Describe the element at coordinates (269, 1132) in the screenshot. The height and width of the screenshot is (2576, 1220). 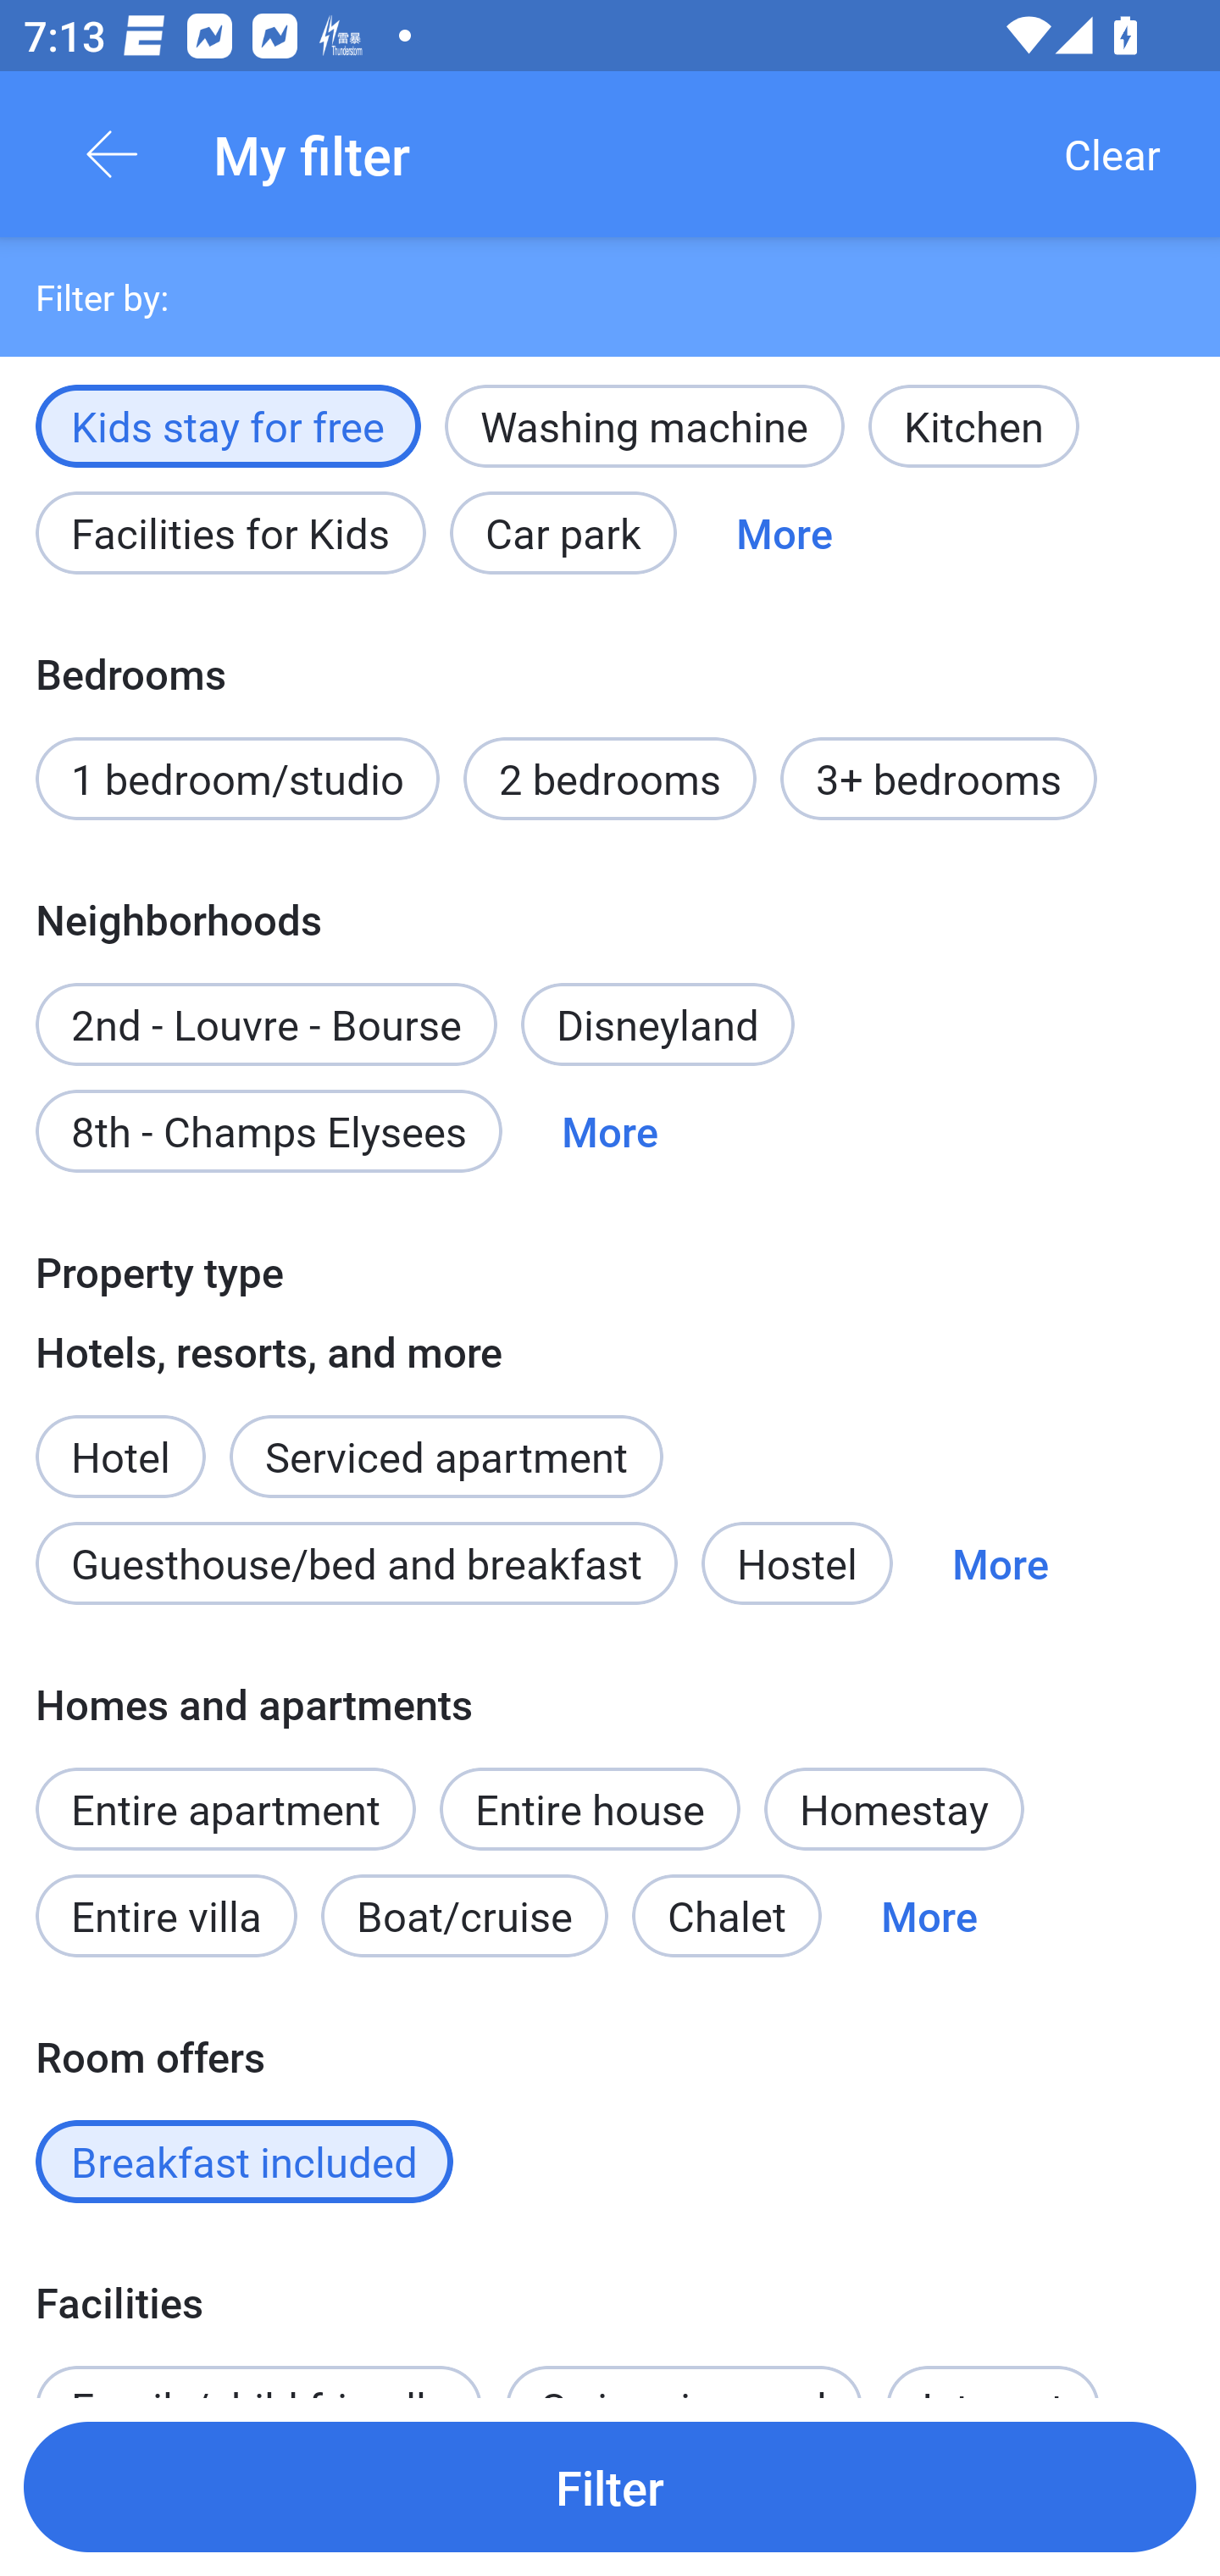
I see `8th - Champs Elysees` at that location.